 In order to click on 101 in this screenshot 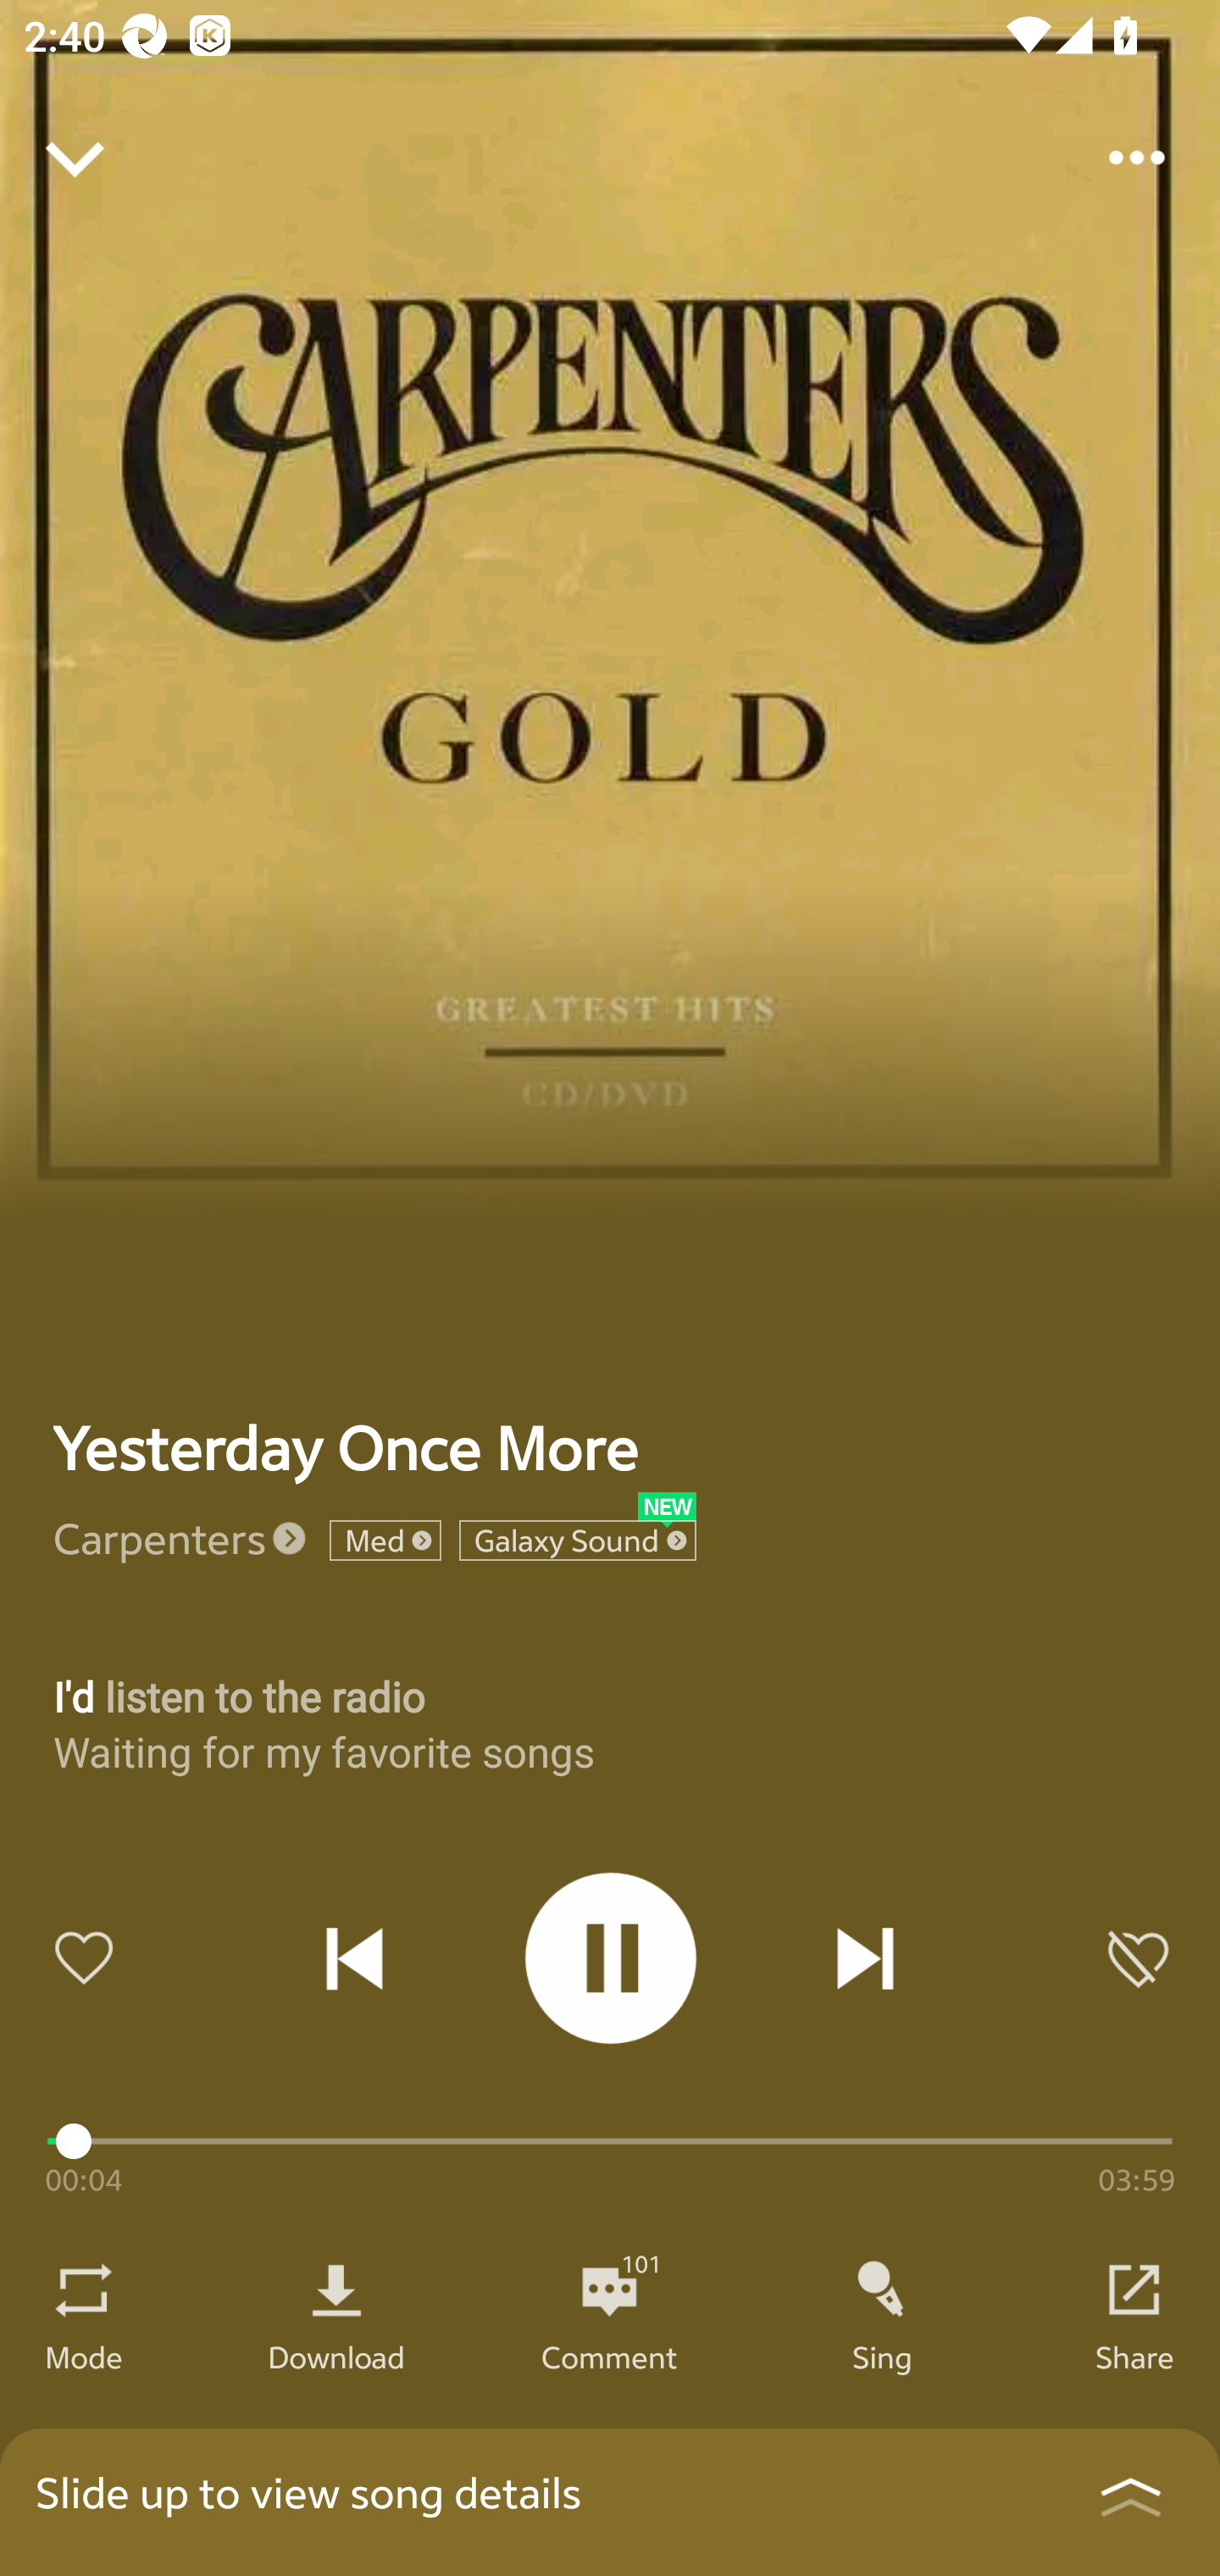, I will do `click(609, 2290)`.